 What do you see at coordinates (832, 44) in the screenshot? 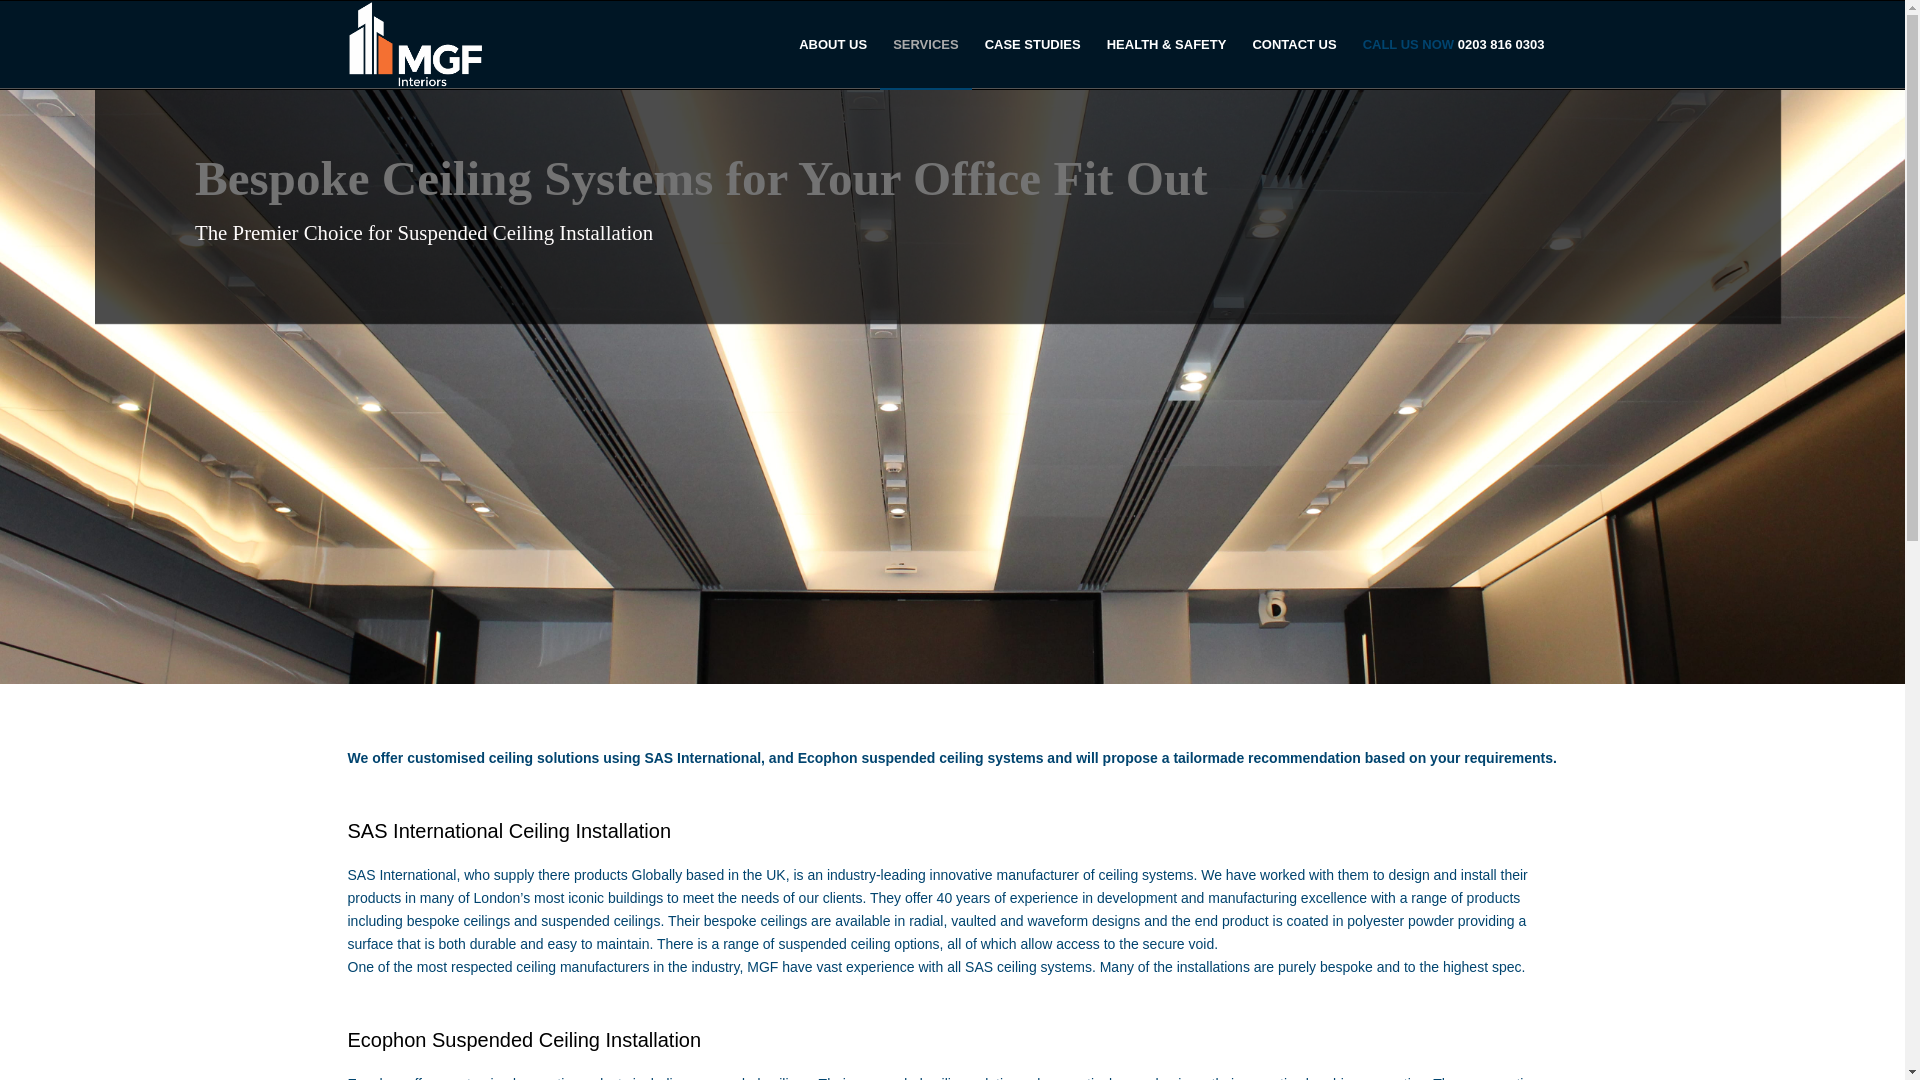
I see `ABOUT US` at bounding box center [832, 44].